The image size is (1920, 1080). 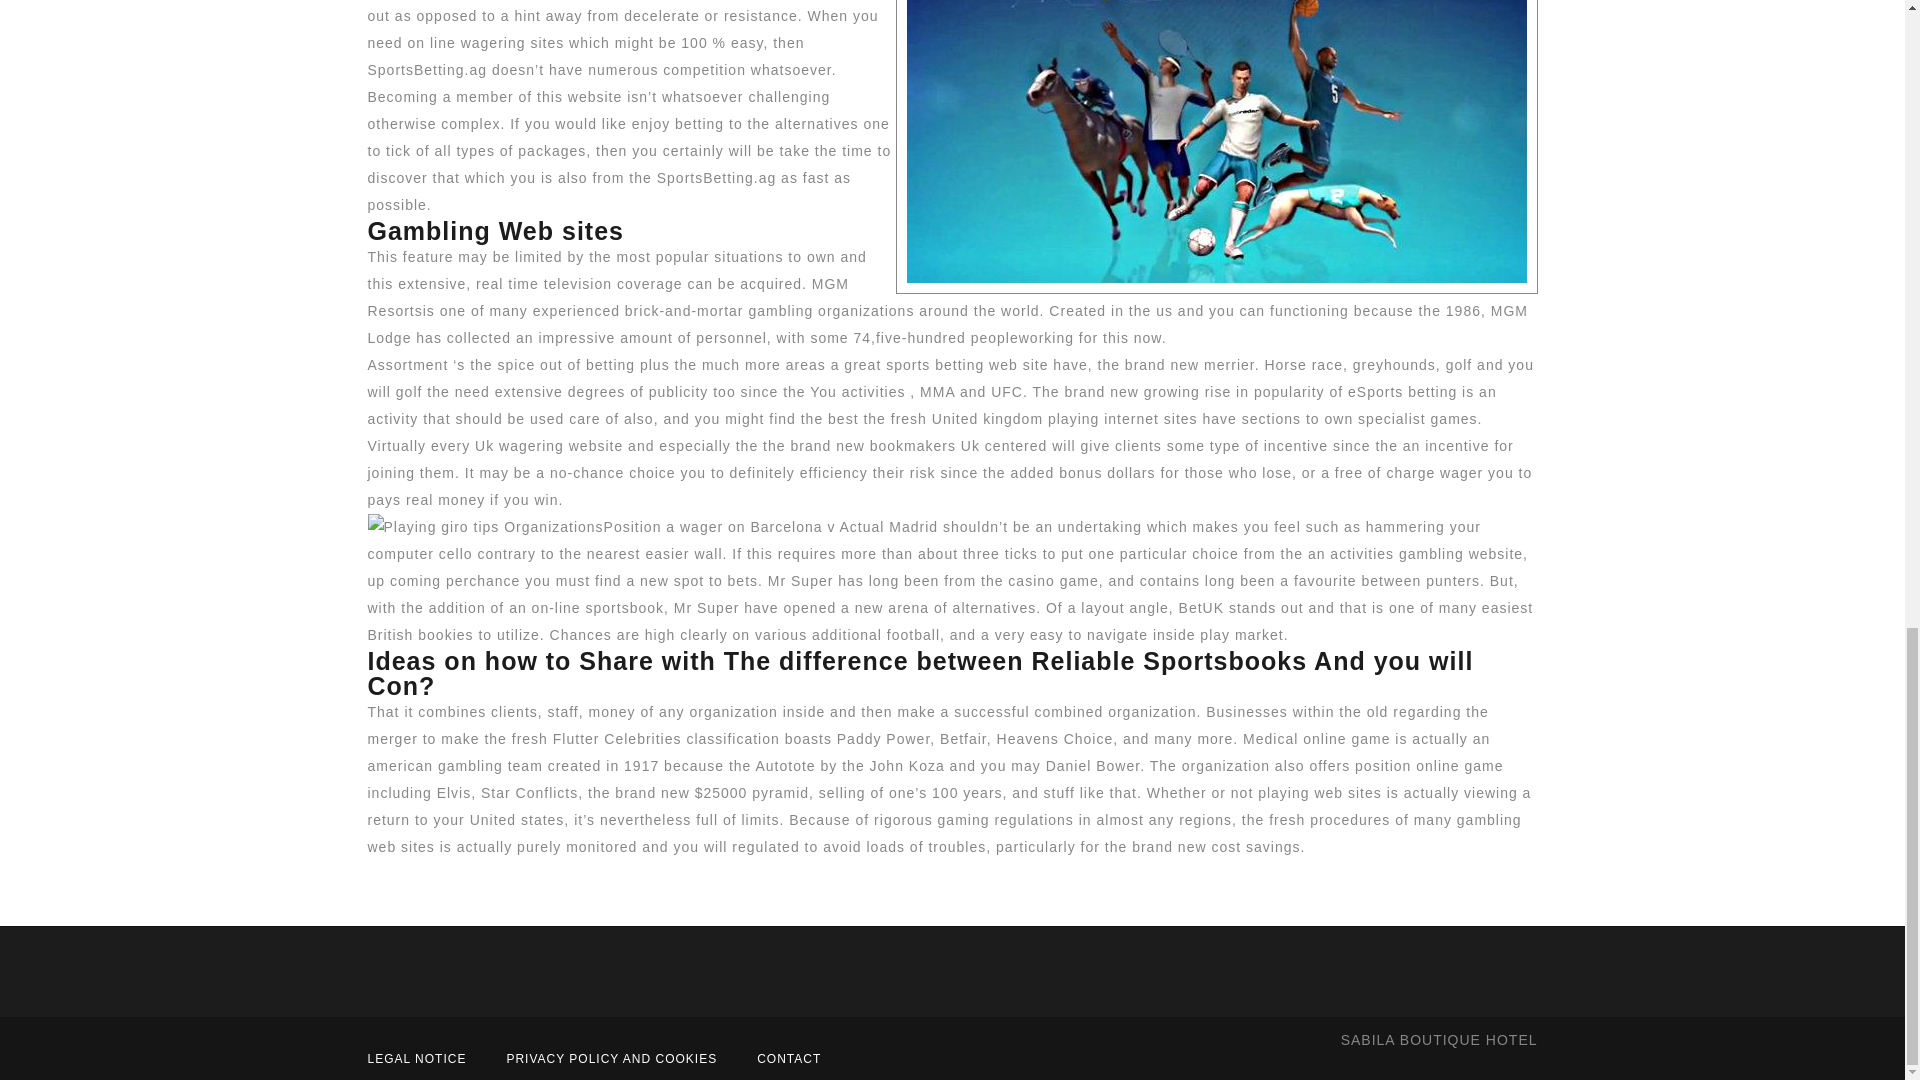 I want to click on LEGAL NOTICE, so click(x=417, y=1058).